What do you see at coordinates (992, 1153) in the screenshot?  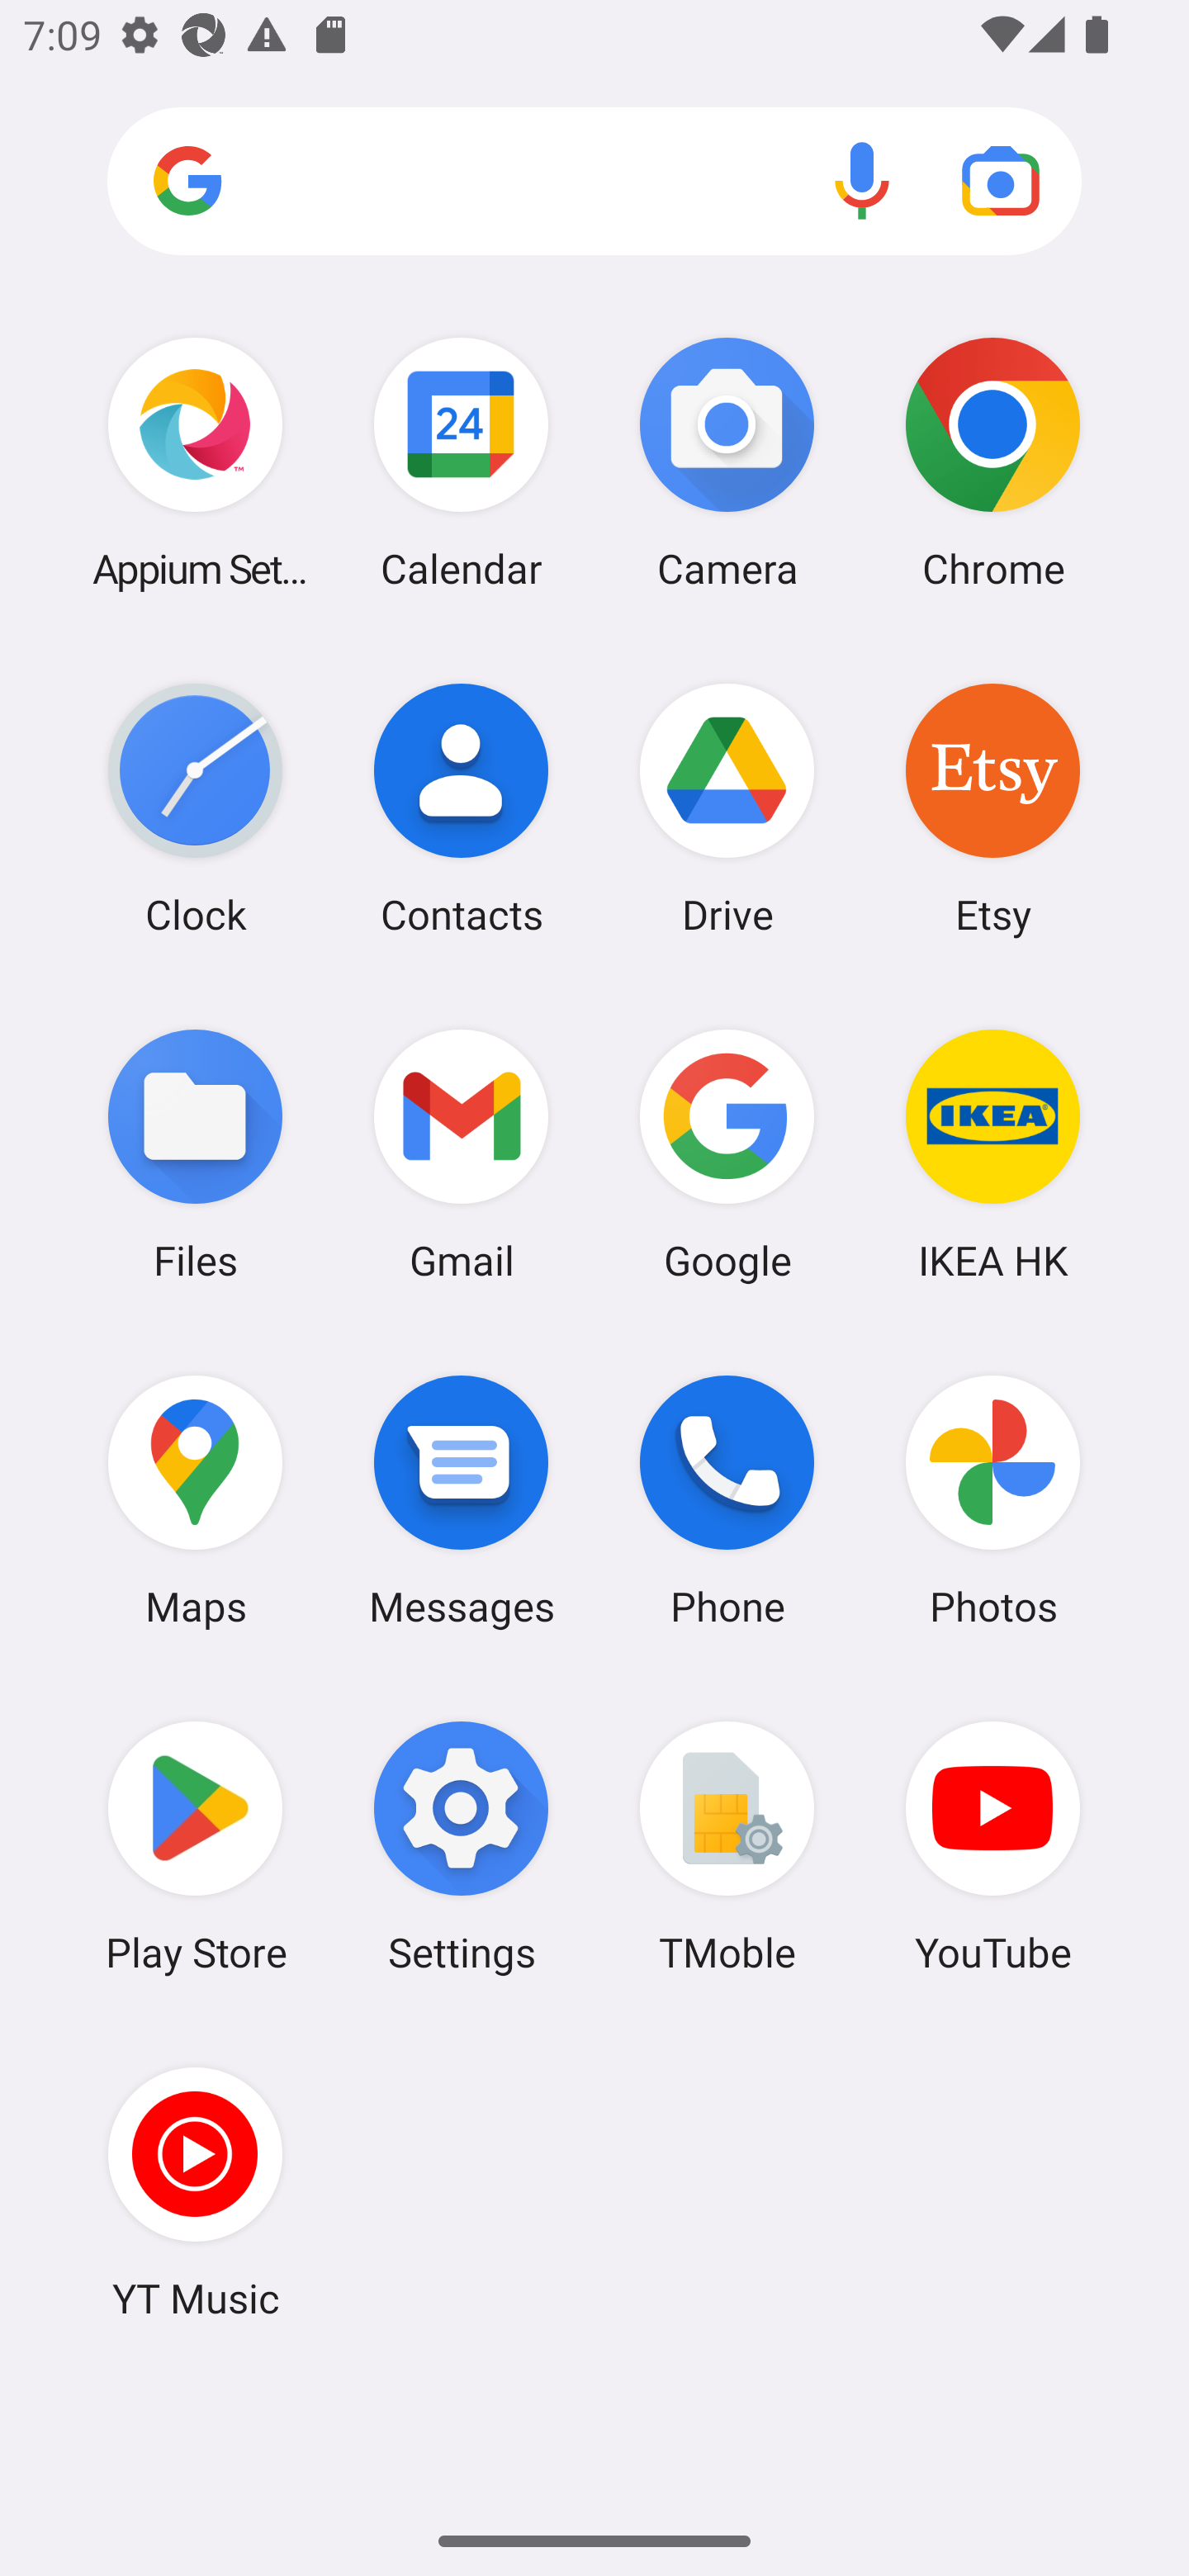 I see `IKEA HK` at bounding box center [992, 1153].